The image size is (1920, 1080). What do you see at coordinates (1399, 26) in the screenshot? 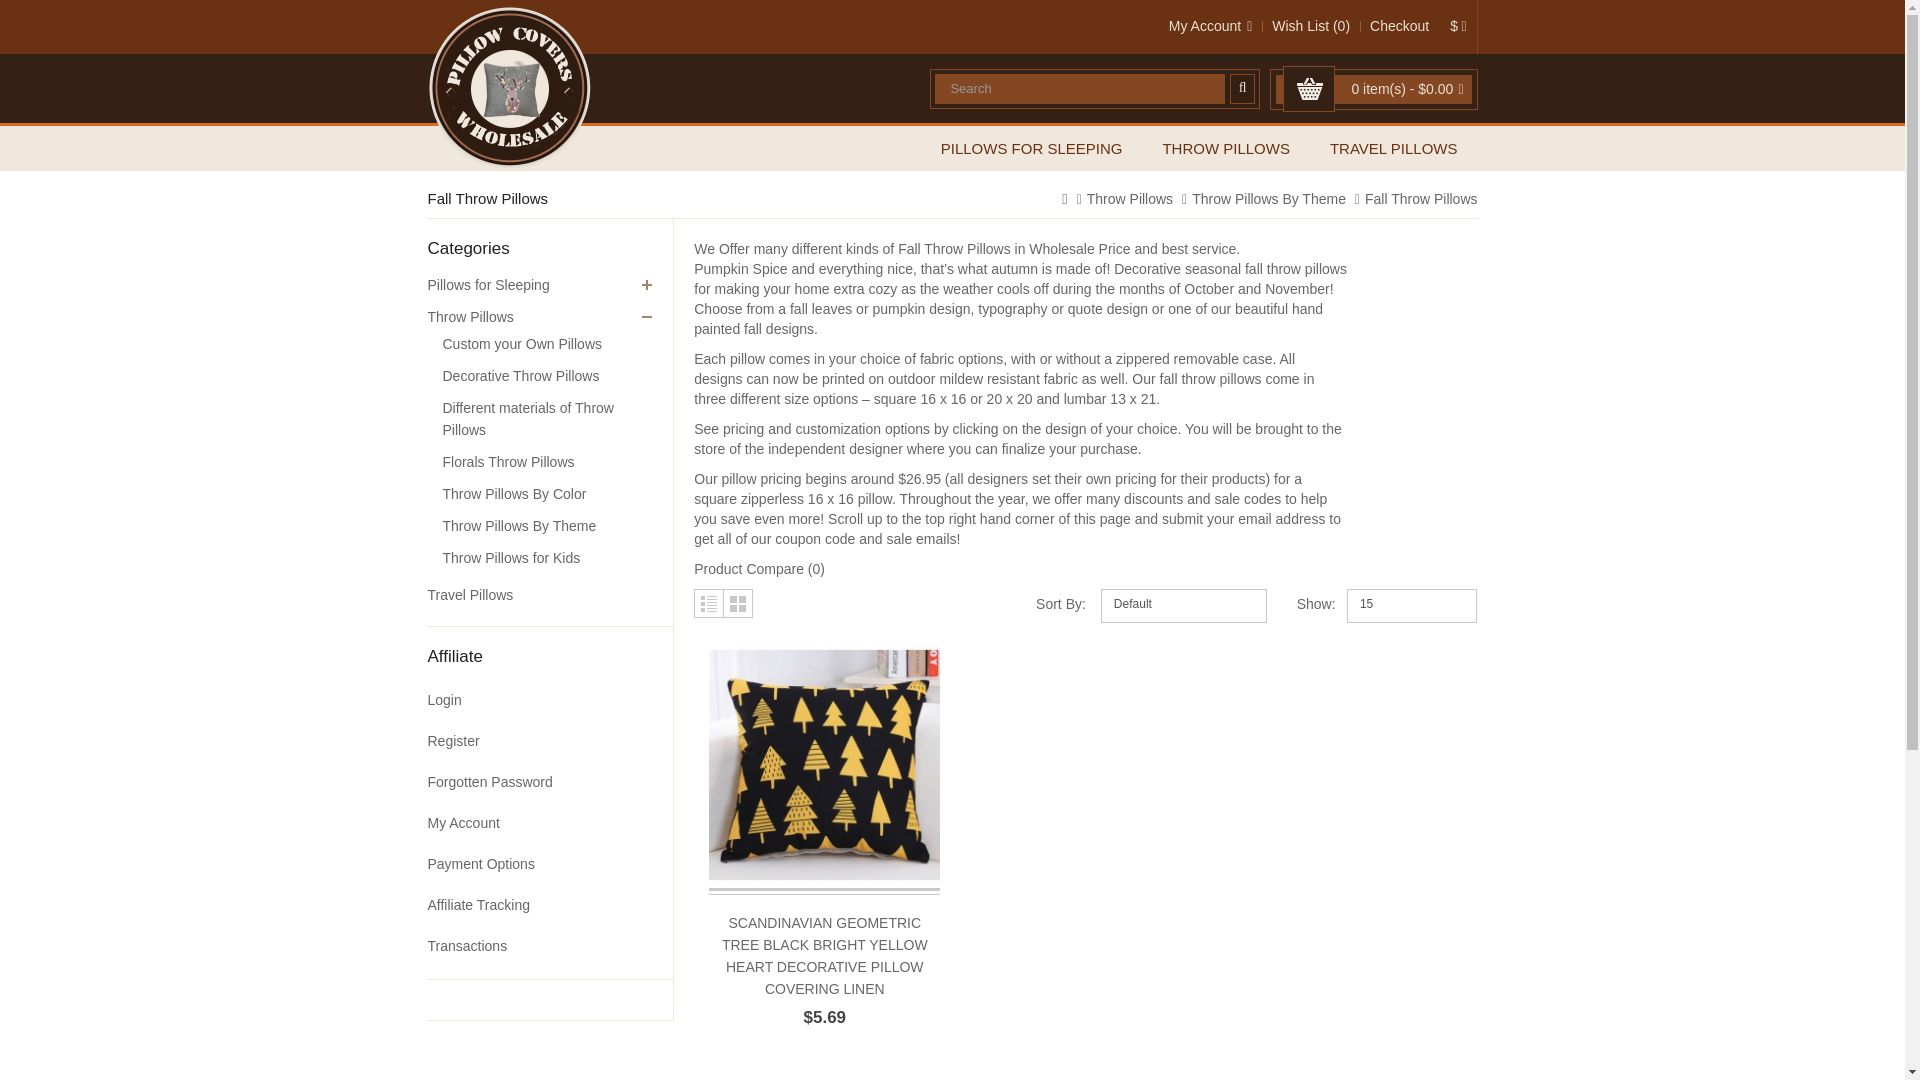
I see `Checkout` at bounding box center [1399, 26].